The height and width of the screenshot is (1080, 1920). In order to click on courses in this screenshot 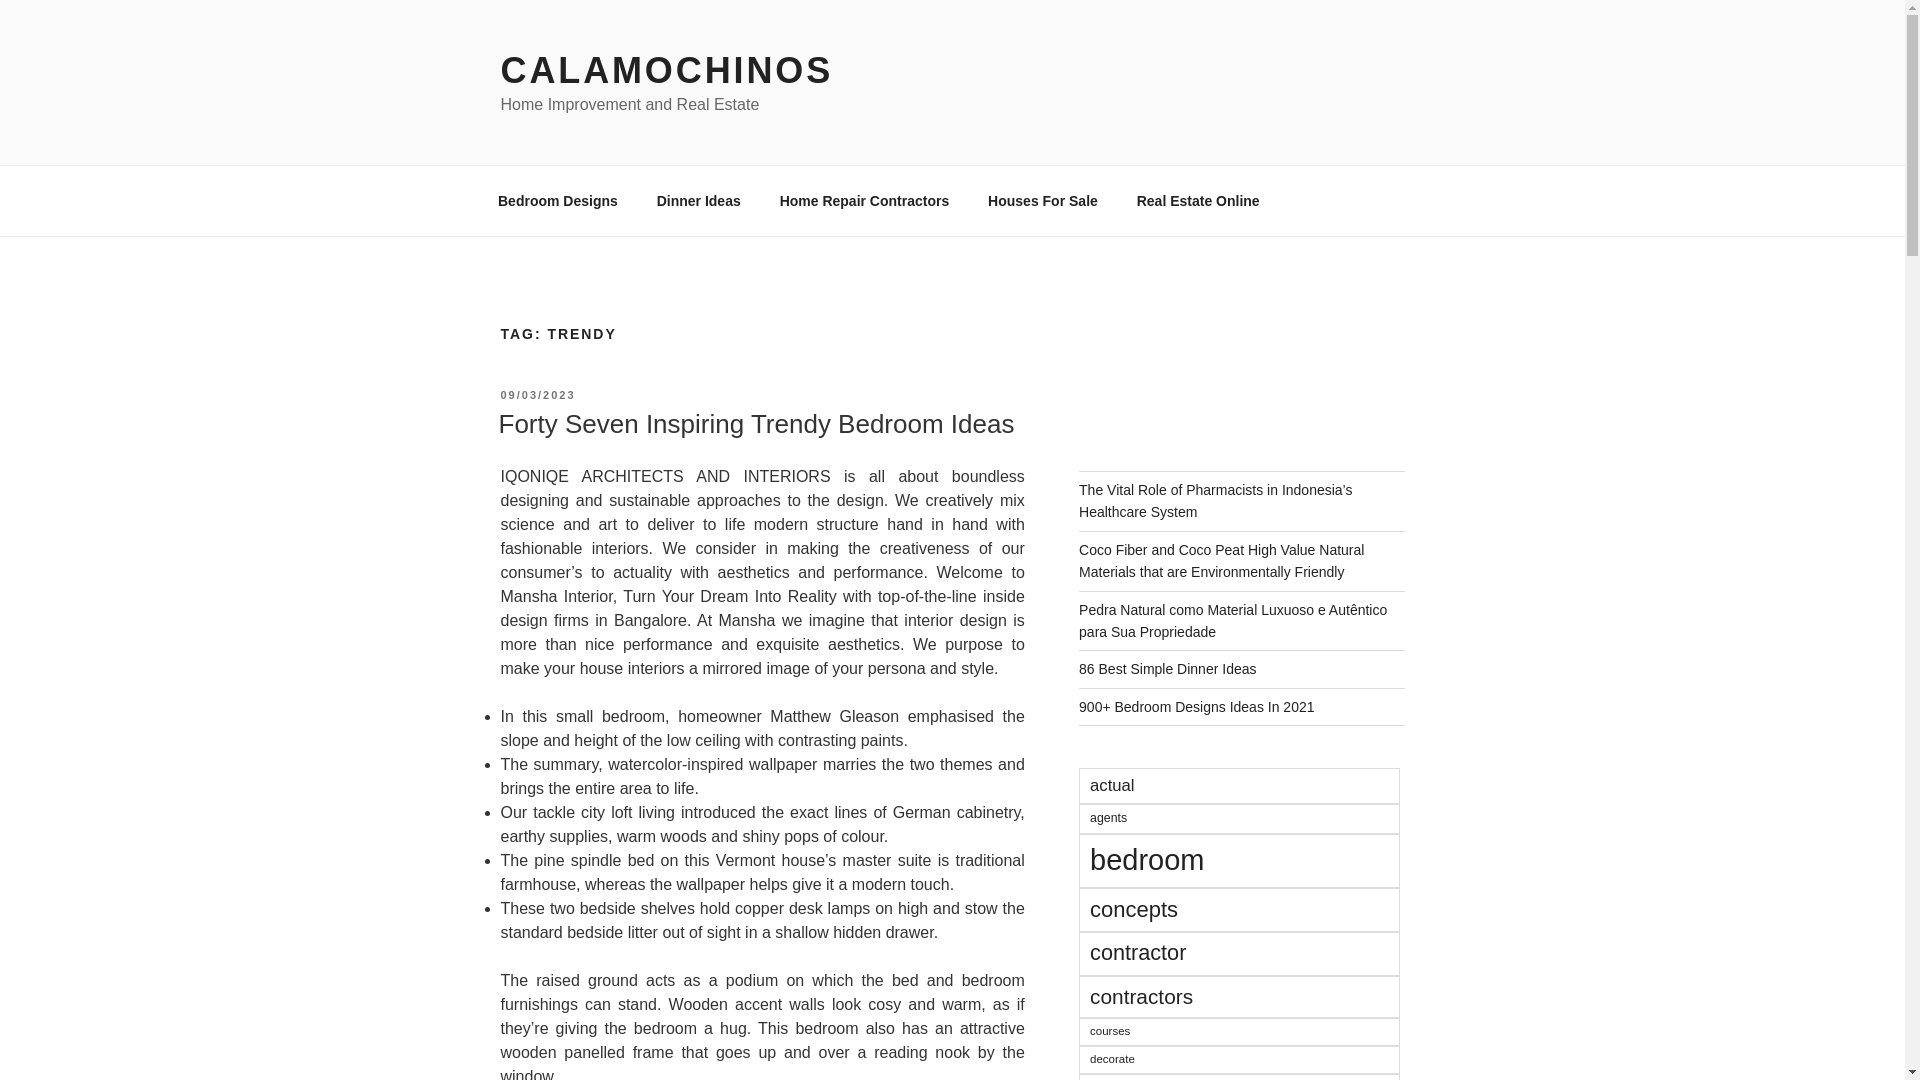, I will do `click(1239, 1032)`.